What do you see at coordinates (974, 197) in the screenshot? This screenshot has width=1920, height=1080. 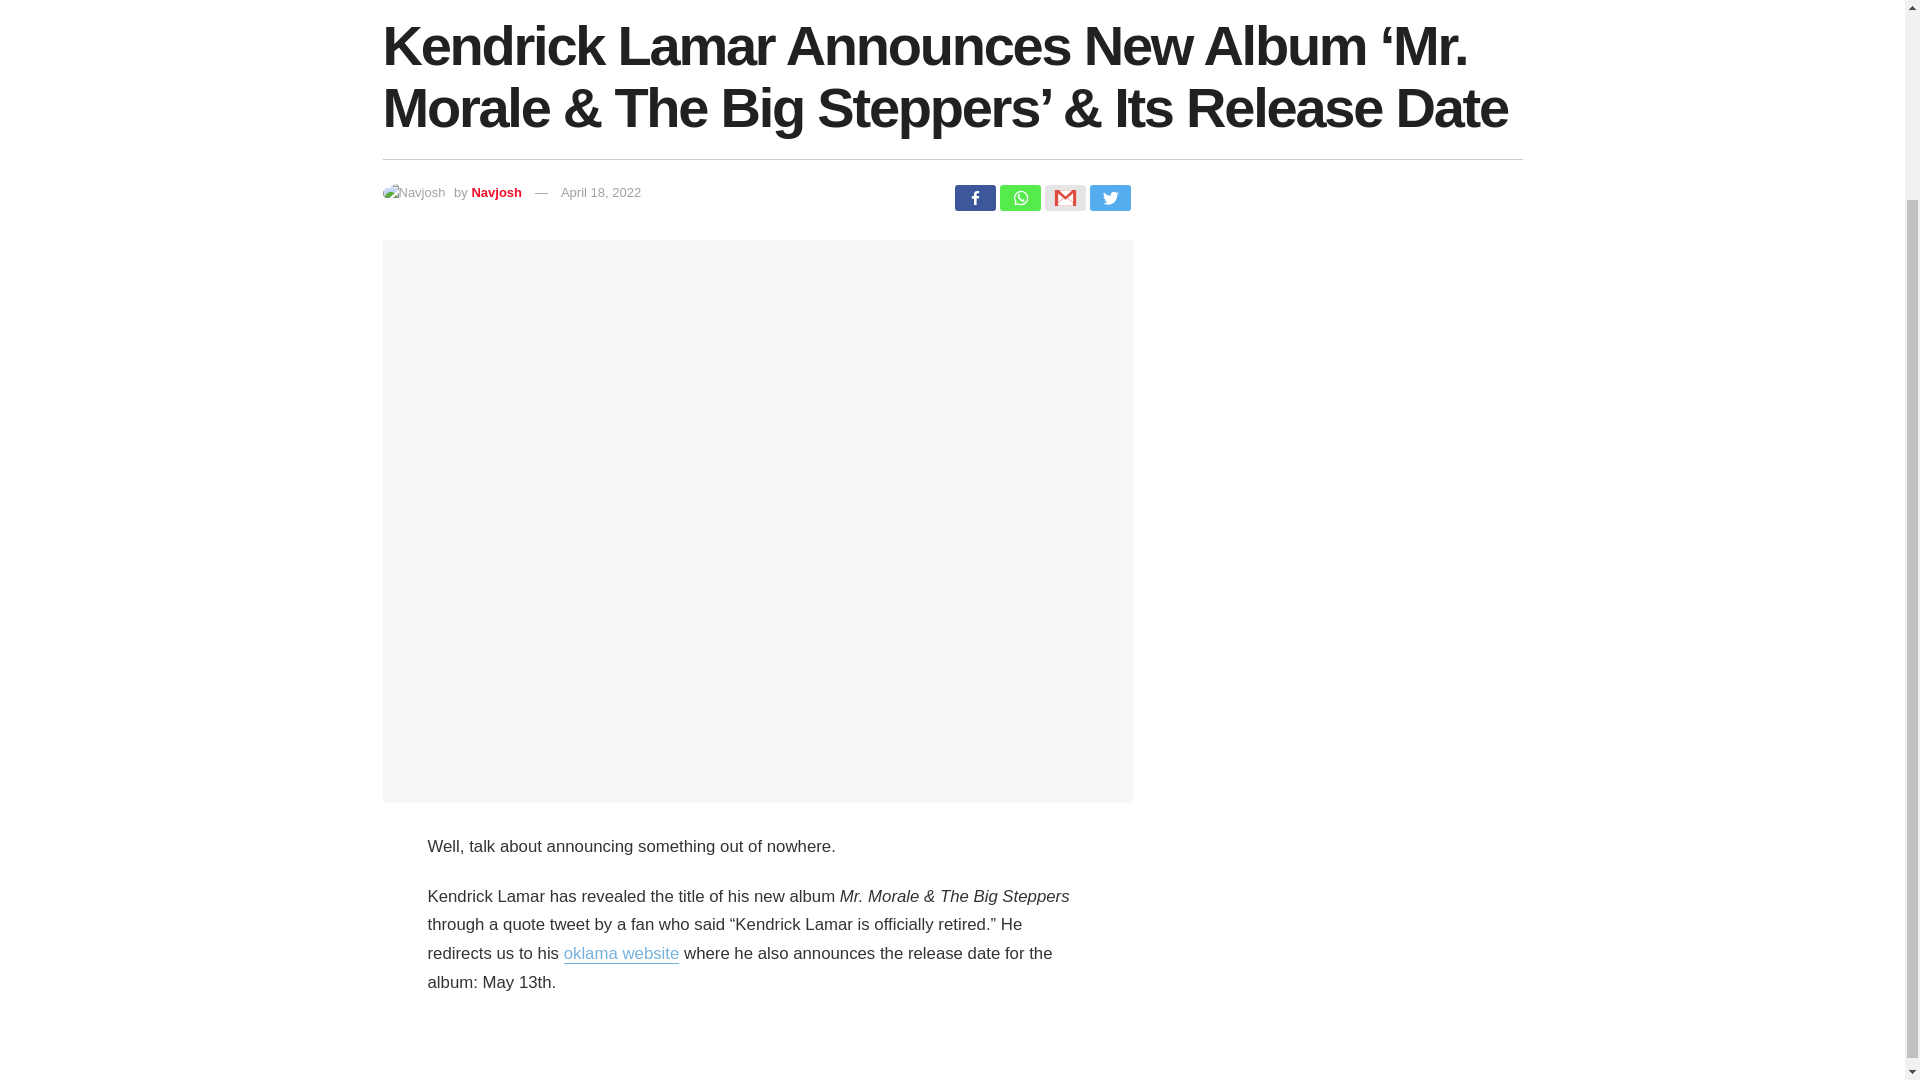 I see `Facebook` at bounding box center [974, 197].